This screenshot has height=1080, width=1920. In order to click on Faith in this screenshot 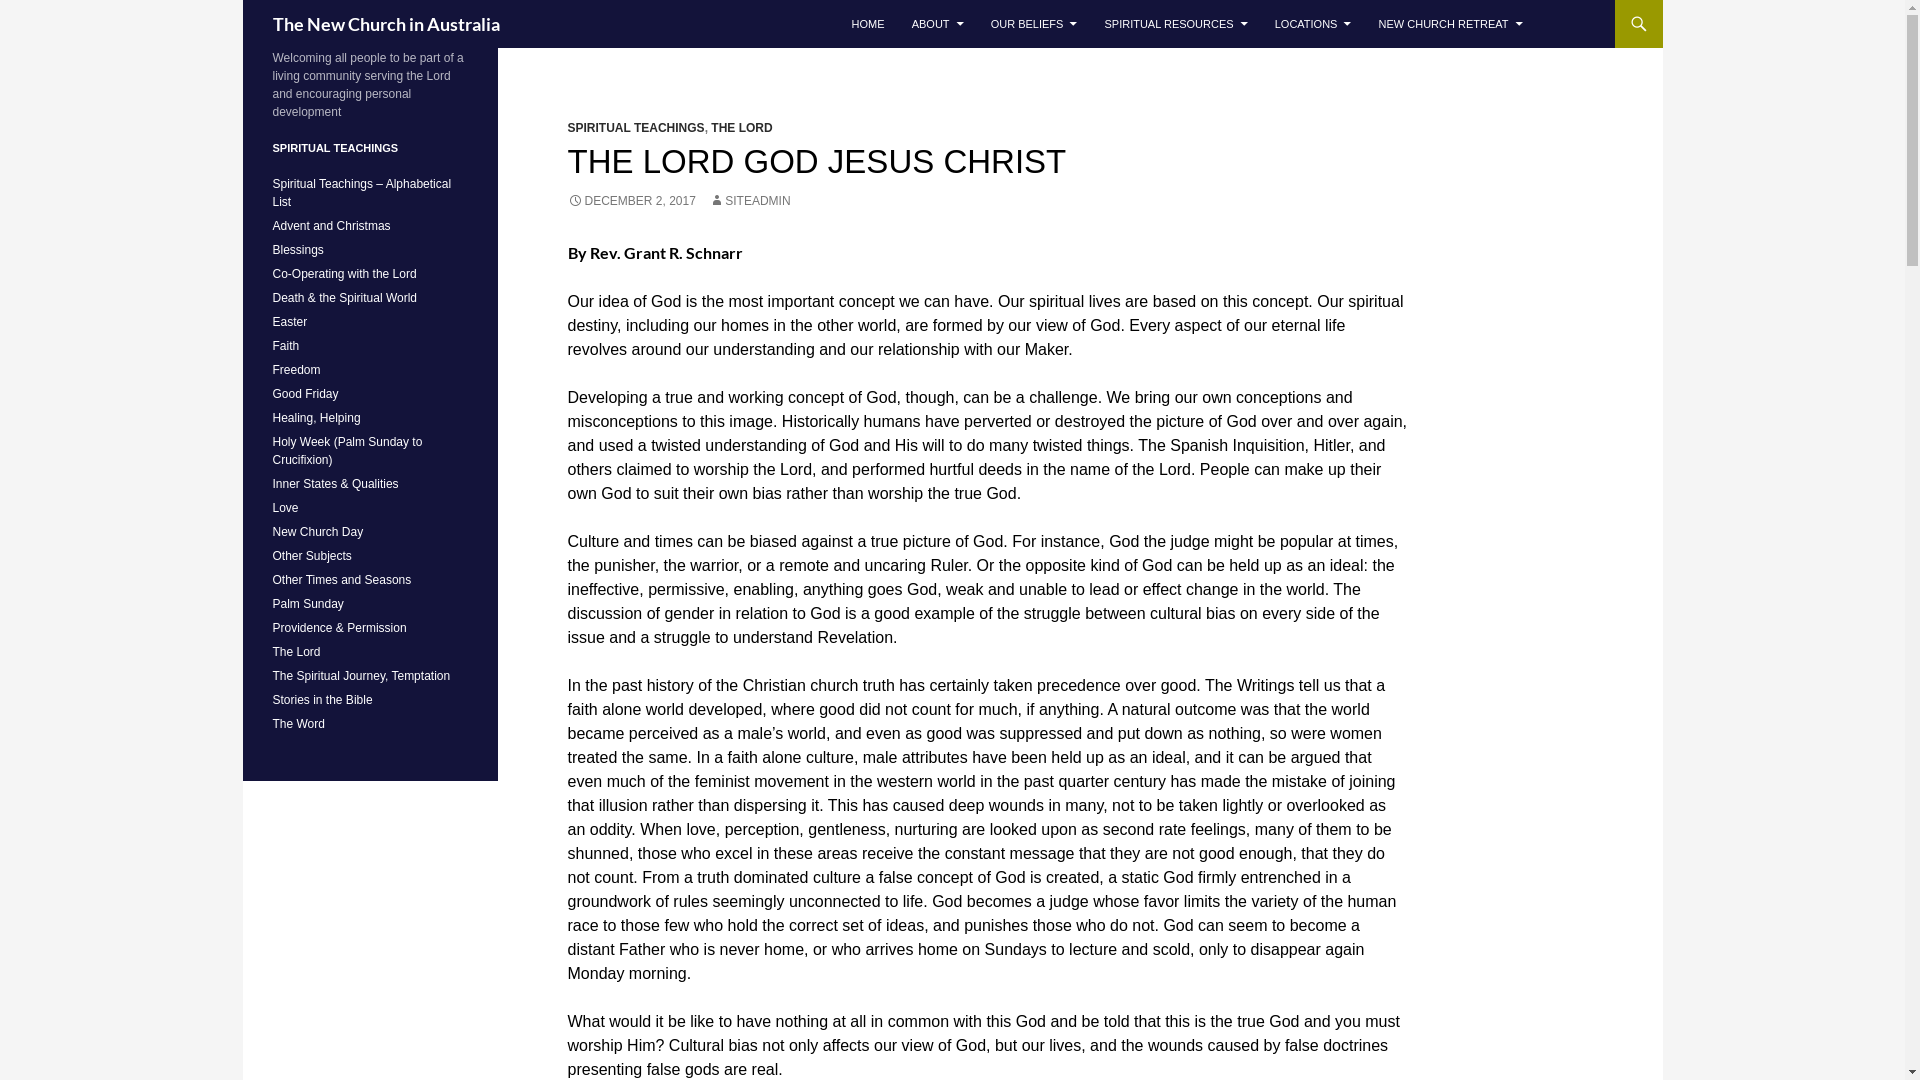, I will do `click(286, 346)`.